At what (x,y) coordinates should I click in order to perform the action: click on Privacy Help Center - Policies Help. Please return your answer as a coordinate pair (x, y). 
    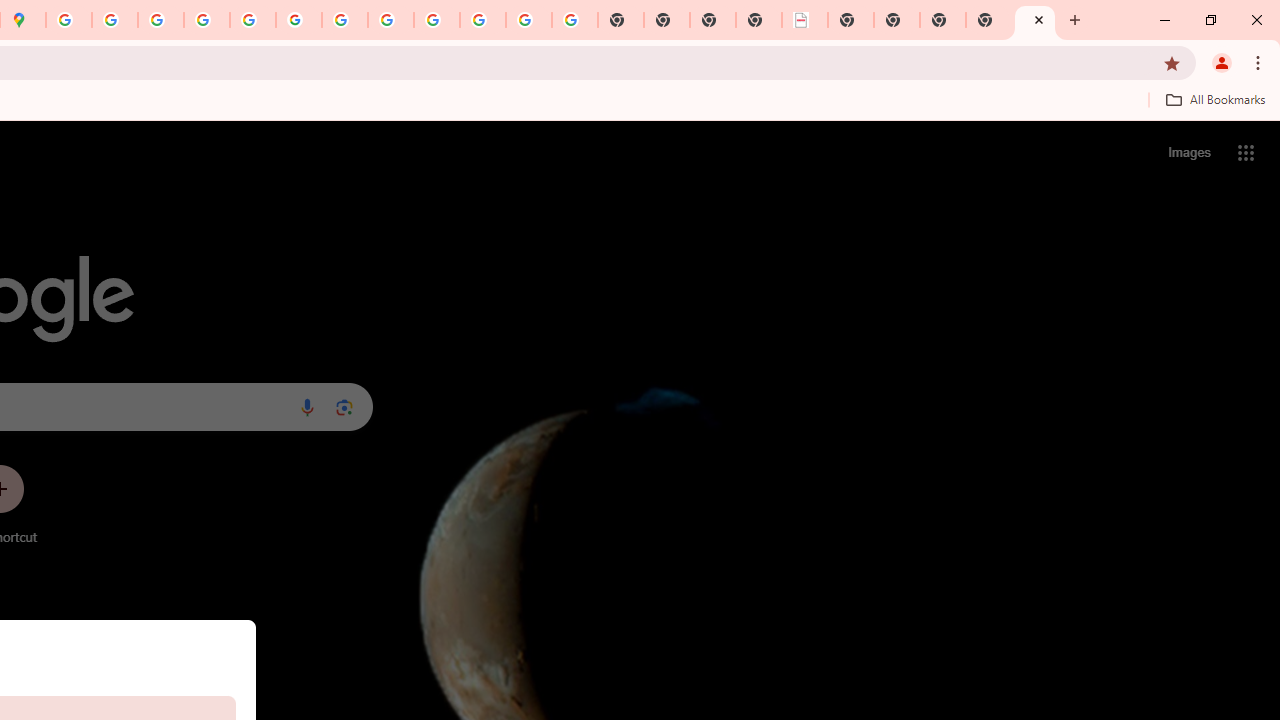
    Looking at the image, I should click on (161, 20).